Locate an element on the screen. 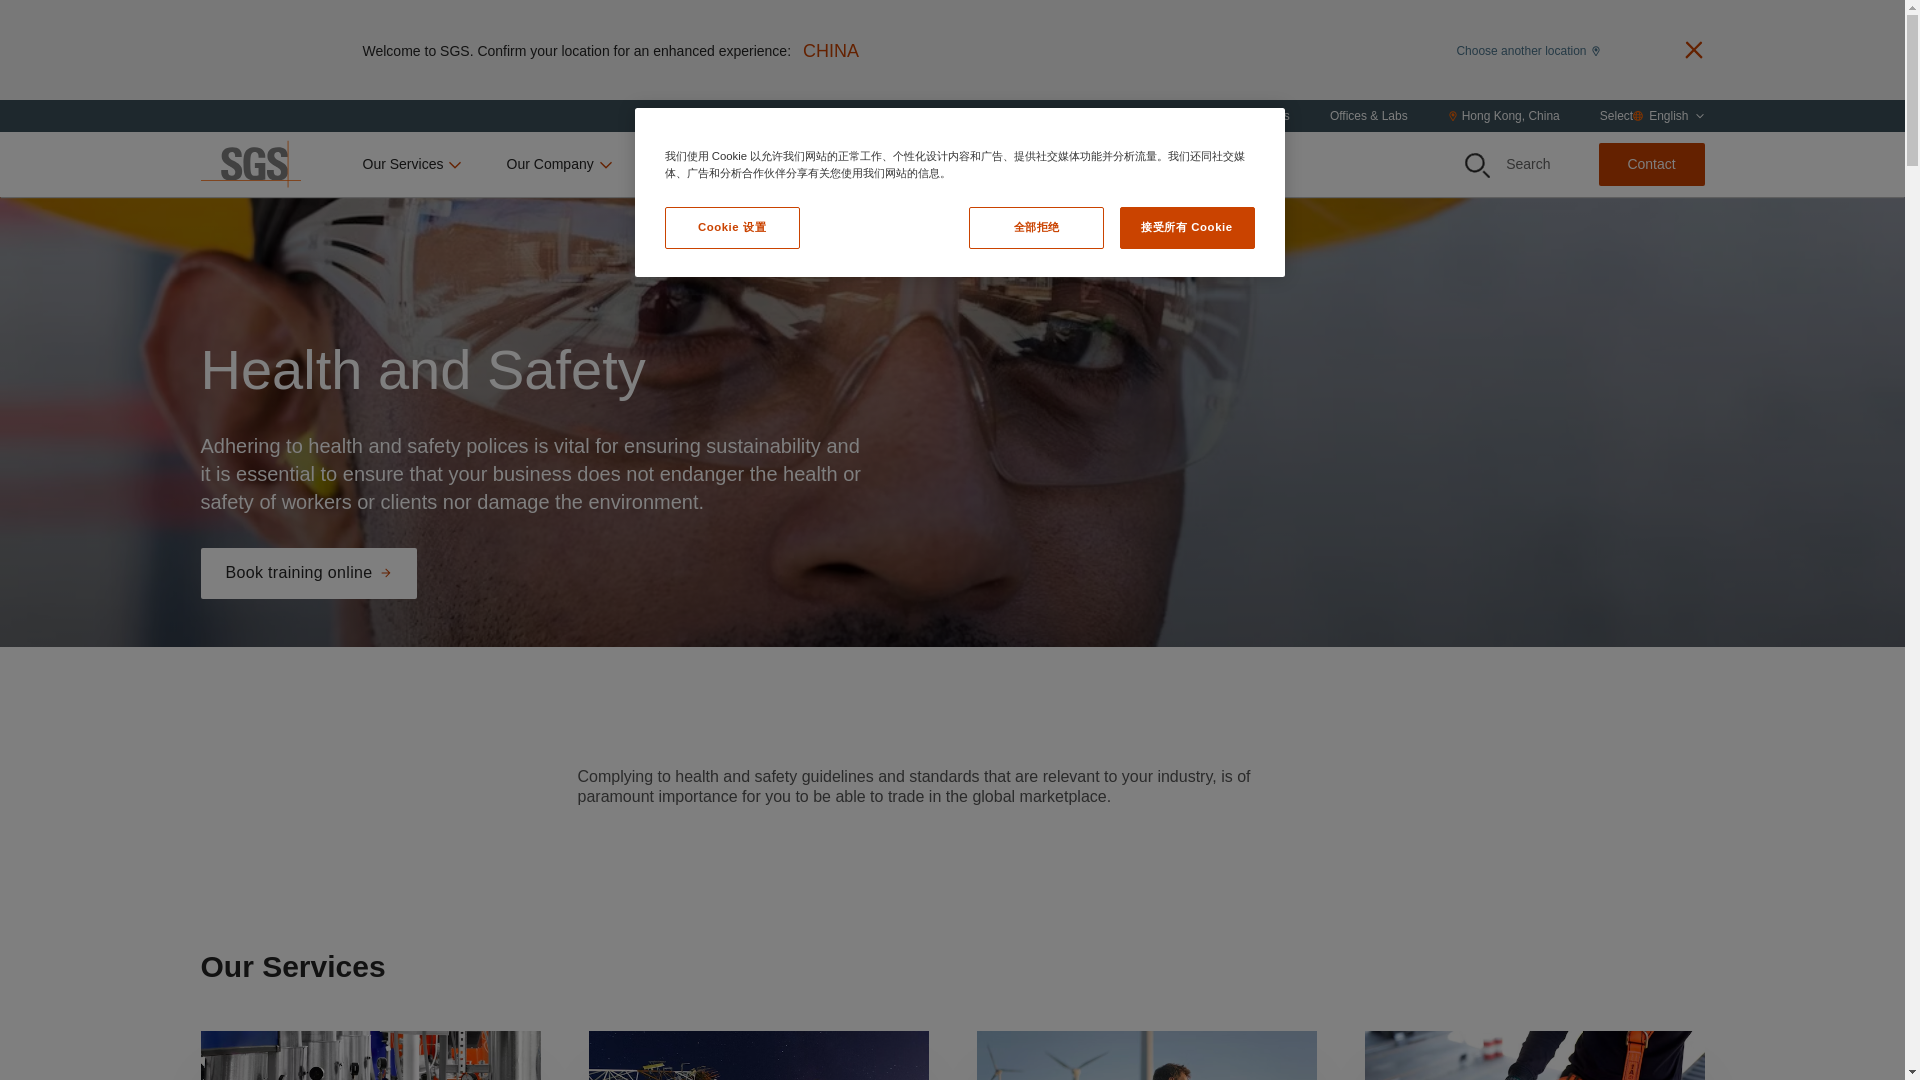 This screenshot has height=1080, width=1920. Search is located at coordinates (1508, 164).